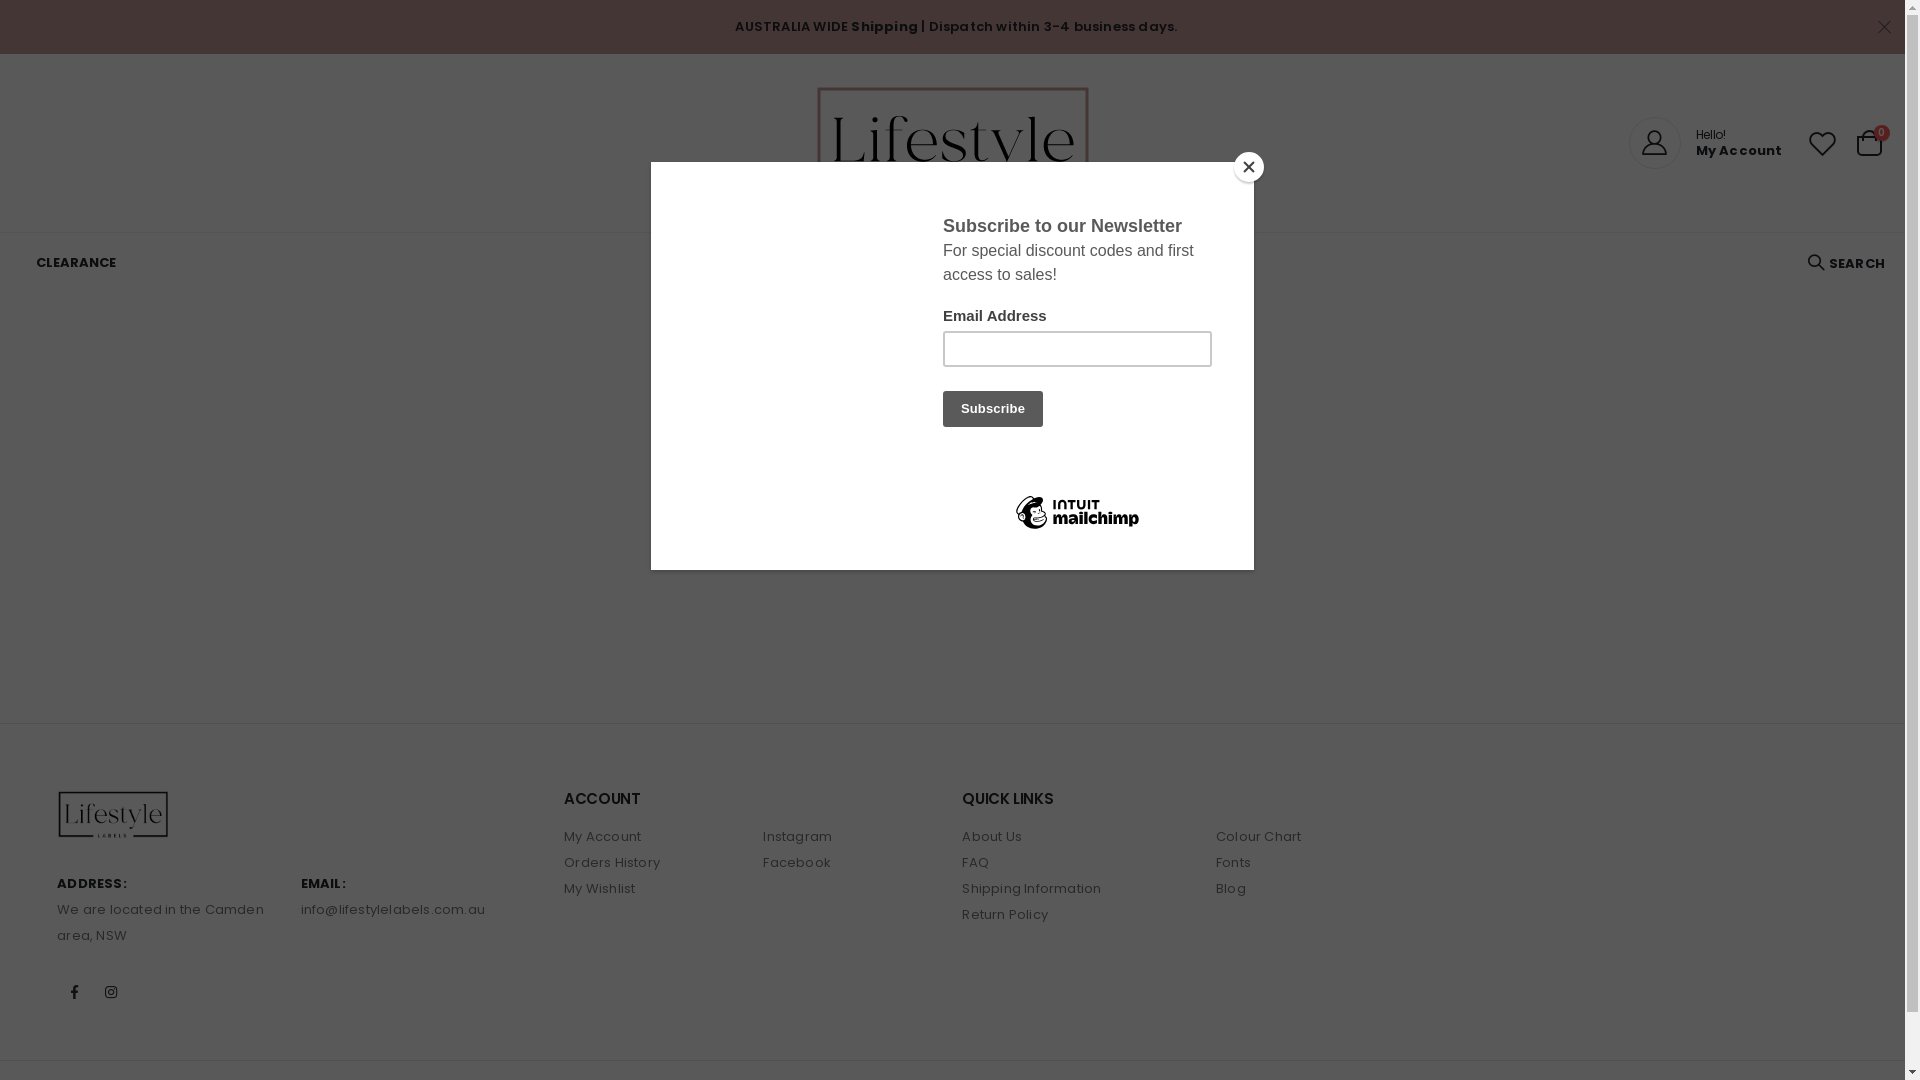  I want to click on Orders History, so click(612, 862).